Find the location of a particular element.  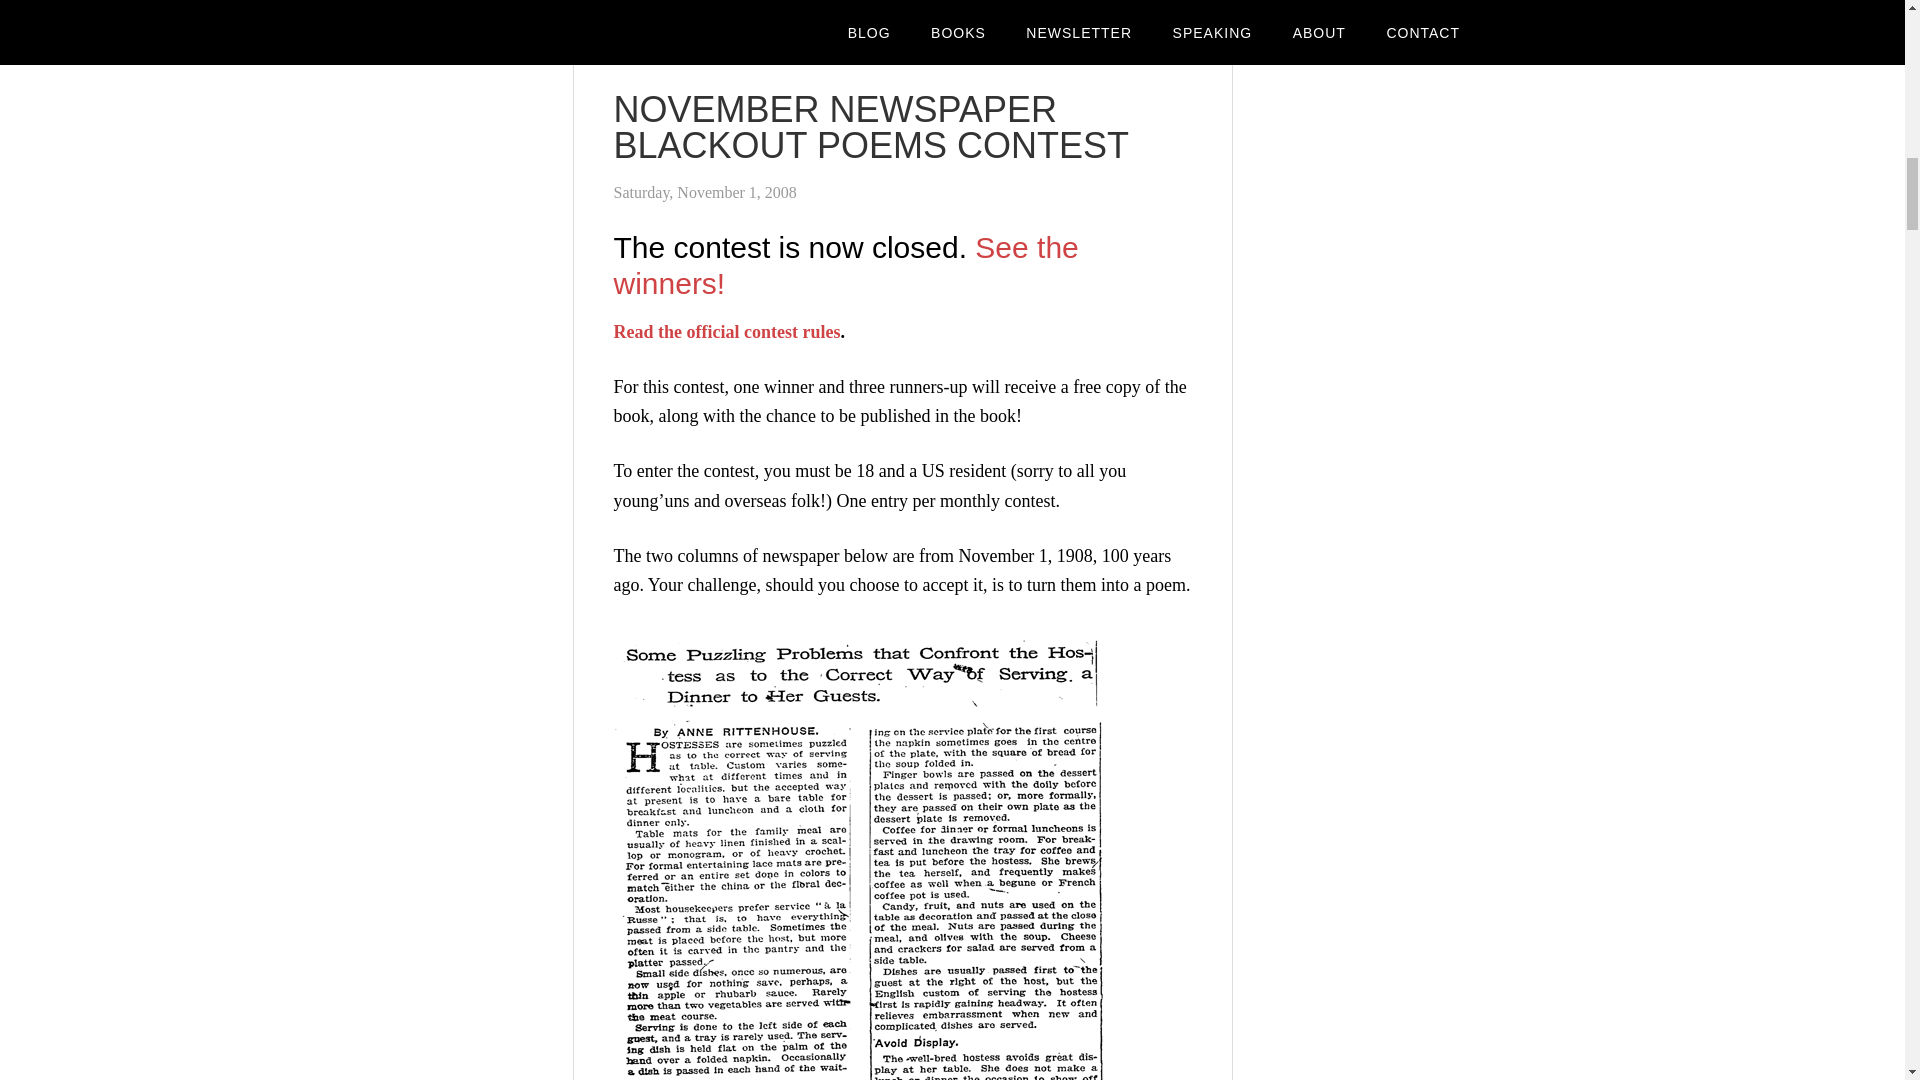

See the winners! is located at coordinates (846, 264).